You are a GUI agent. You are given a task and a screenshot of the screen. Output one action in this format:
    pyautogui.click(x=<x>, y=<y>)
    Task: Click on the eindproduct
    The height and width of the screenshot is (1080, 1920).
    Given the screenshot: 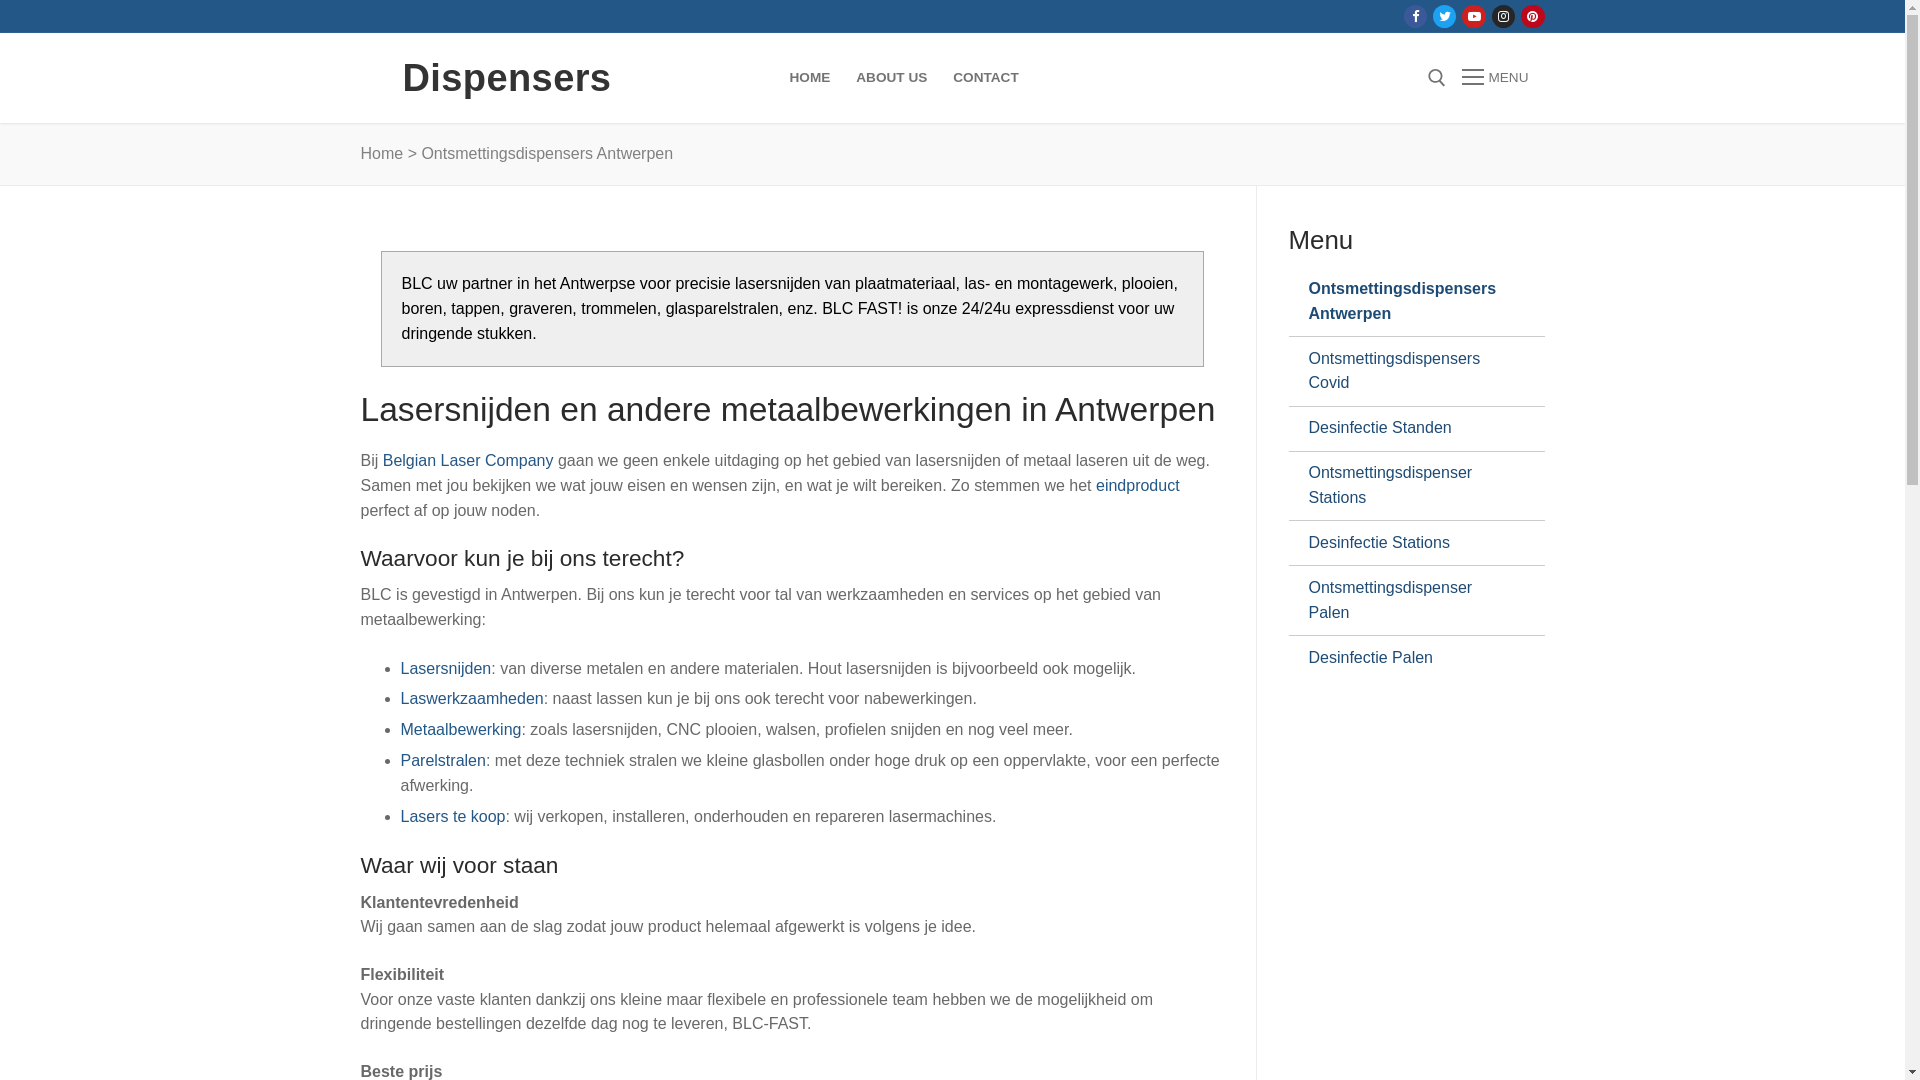 What is the action you would take?
    pyautogui.click(x=1138, y=486)
    